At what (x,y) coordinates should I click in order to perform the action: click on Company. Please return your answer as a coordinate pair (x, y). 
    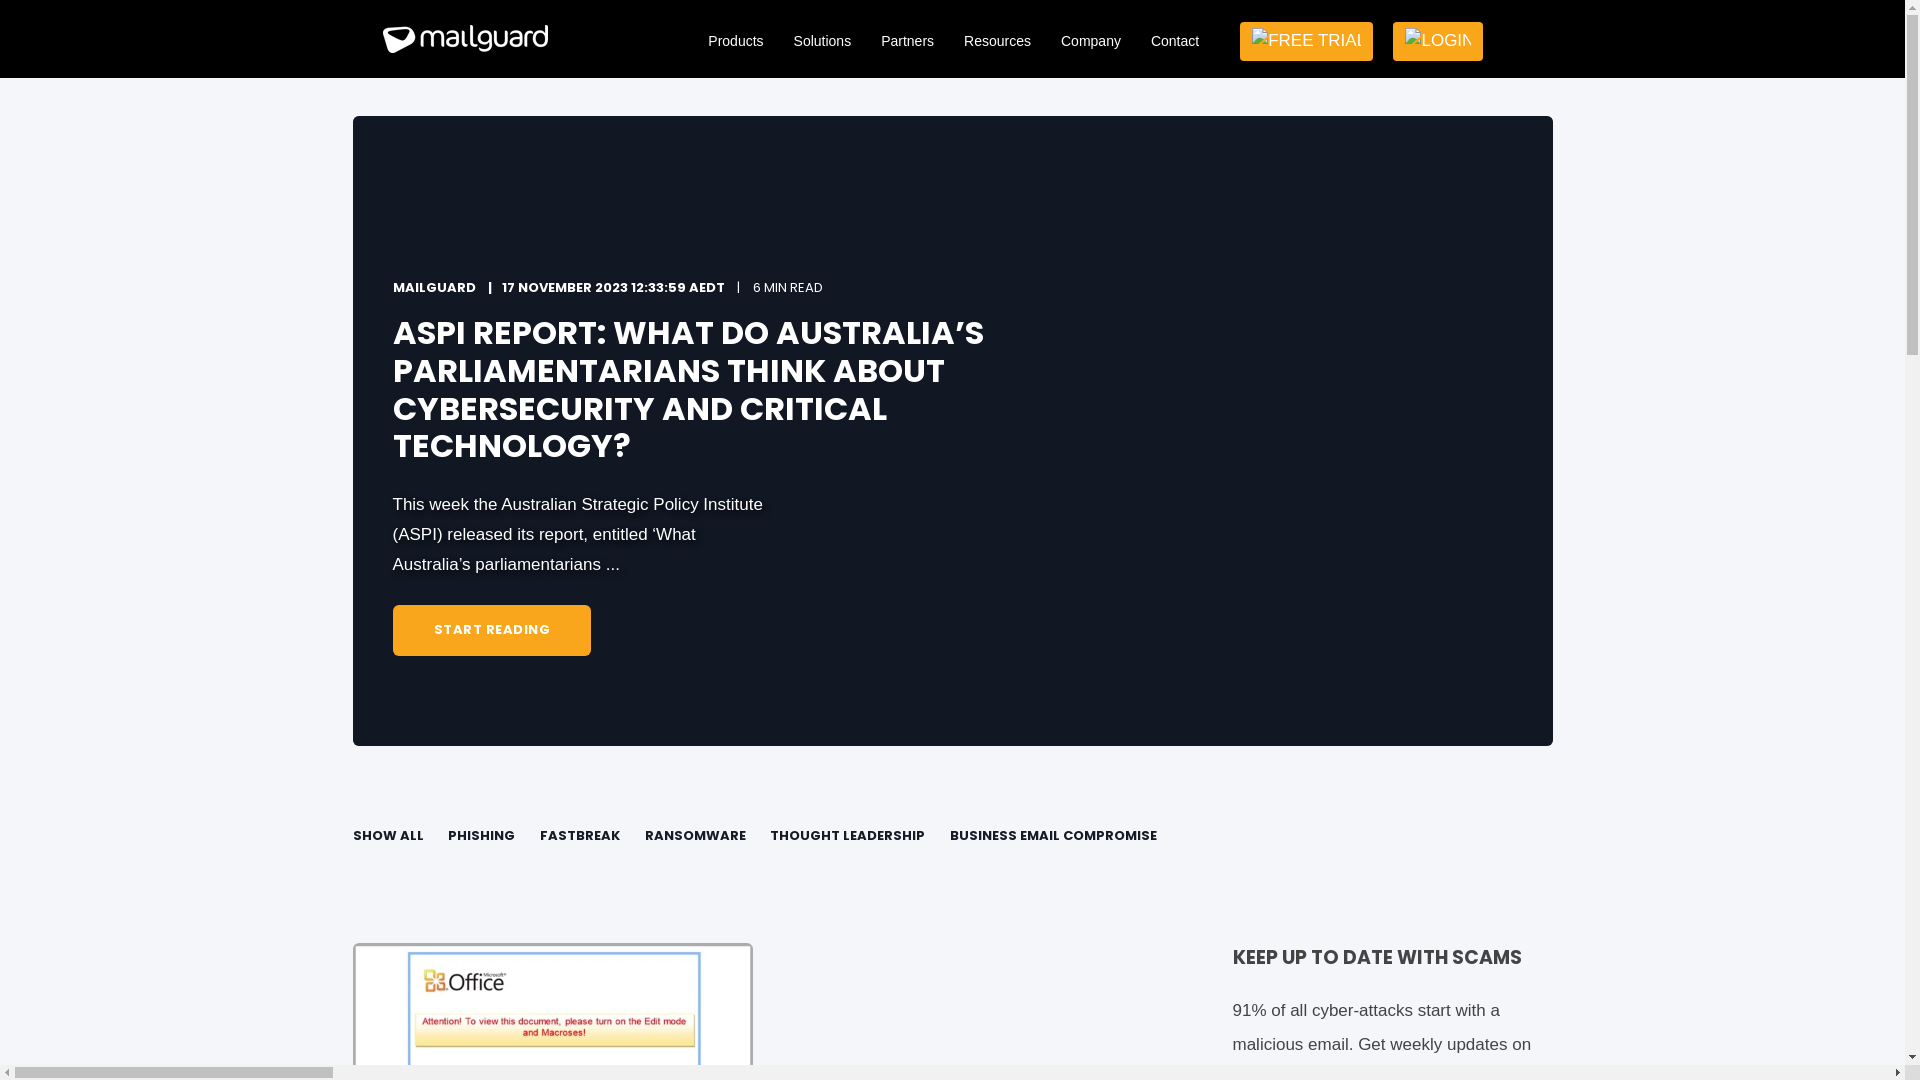
    Looking at the image, I should click on (1091, 41).